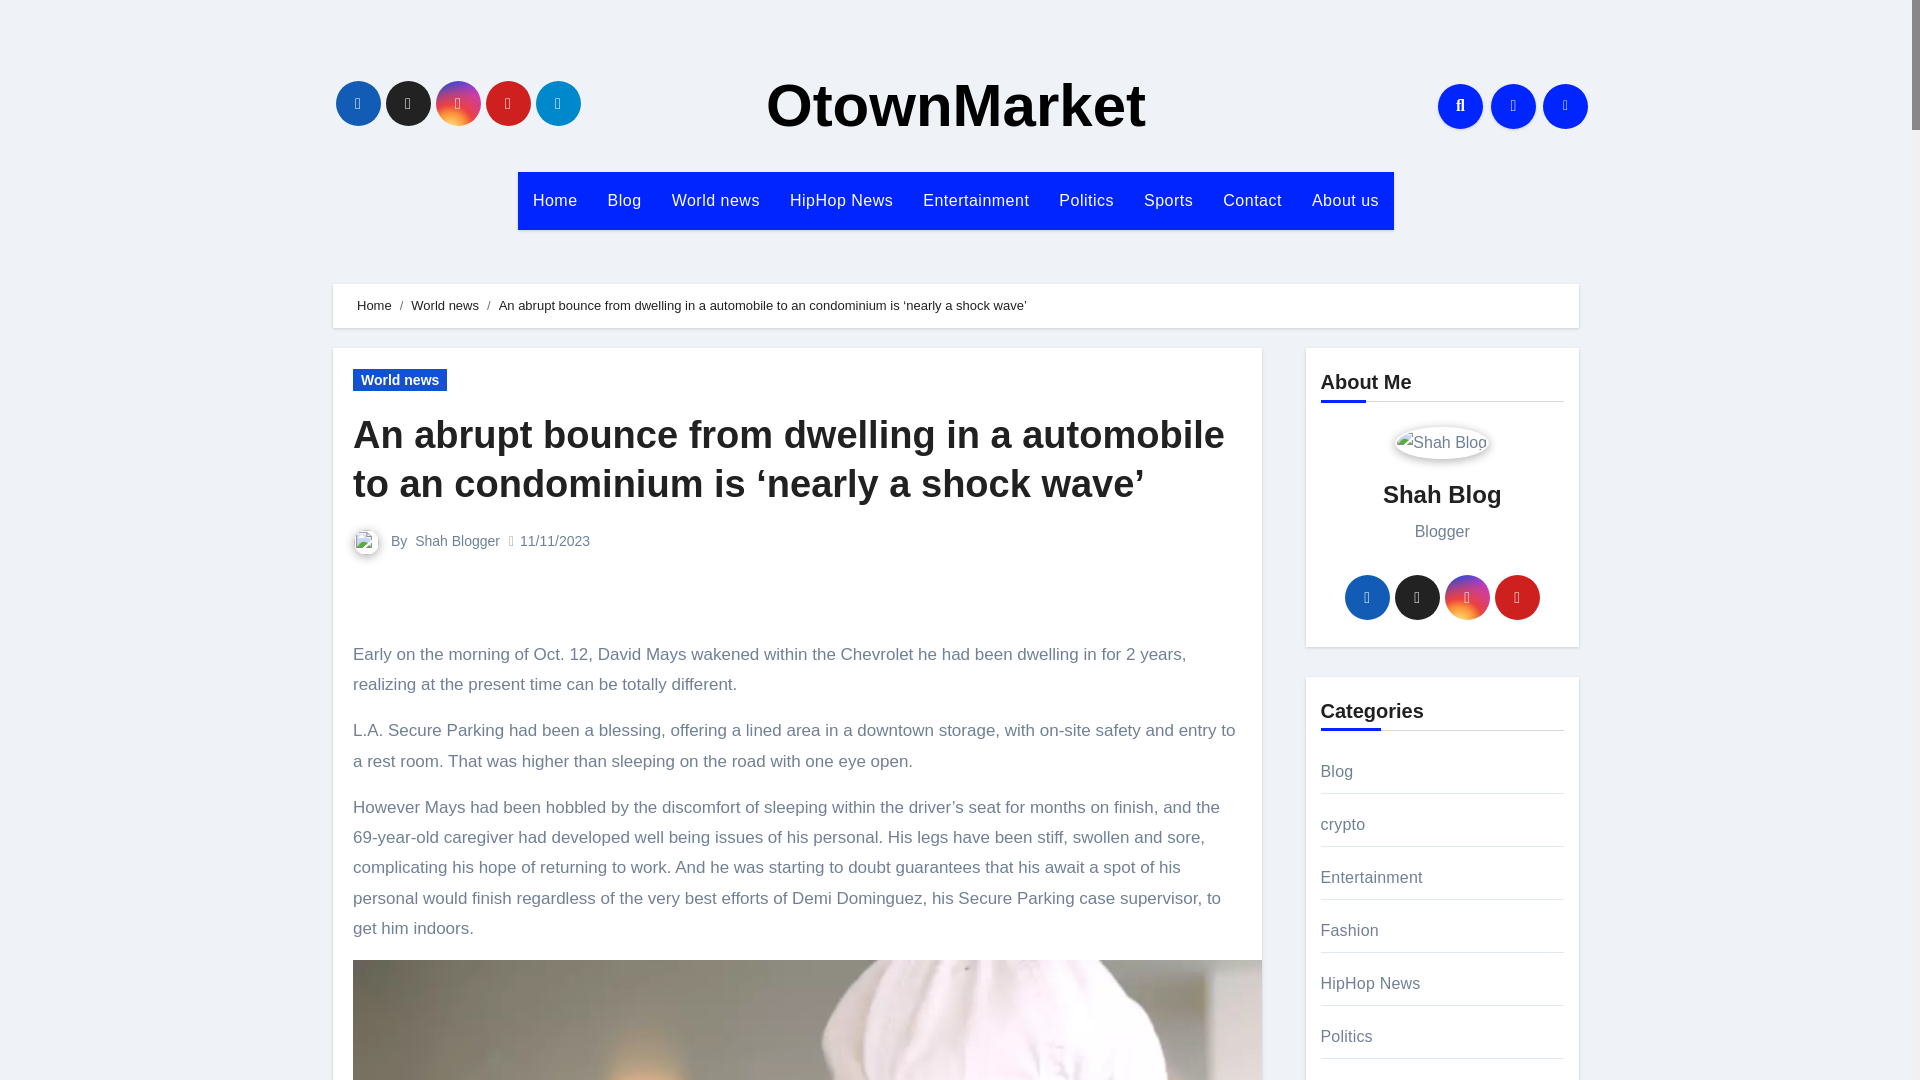 The image size is (1920, 1080). What do you see at coordinates (1086, 200) in the screenshot?
I see `Politics` at bounding box center [1086, 200].